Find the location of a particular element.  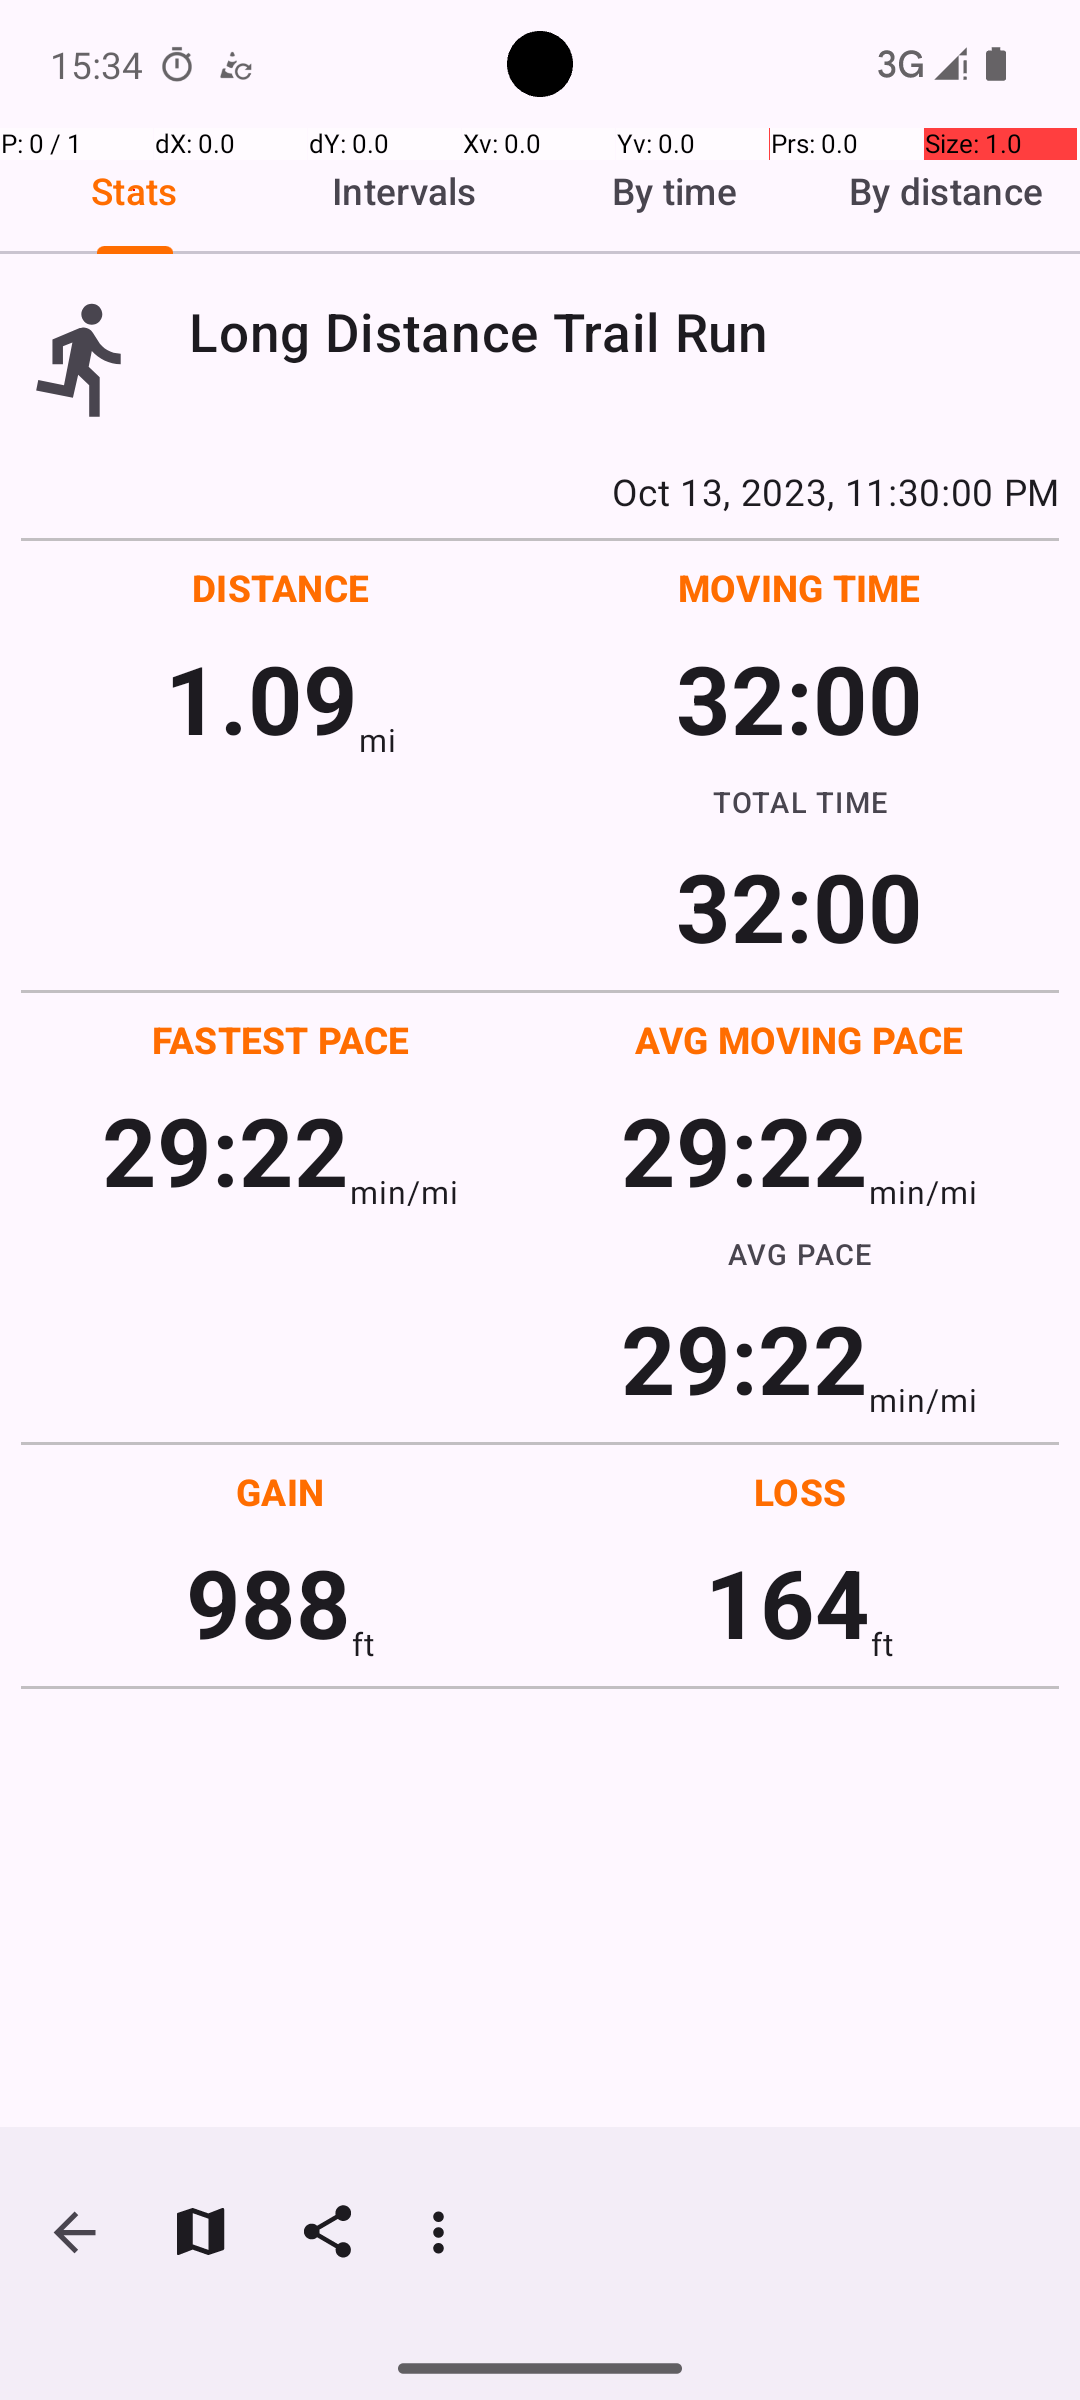

Long Distance Trail Run is located at coordinates (624, 332).